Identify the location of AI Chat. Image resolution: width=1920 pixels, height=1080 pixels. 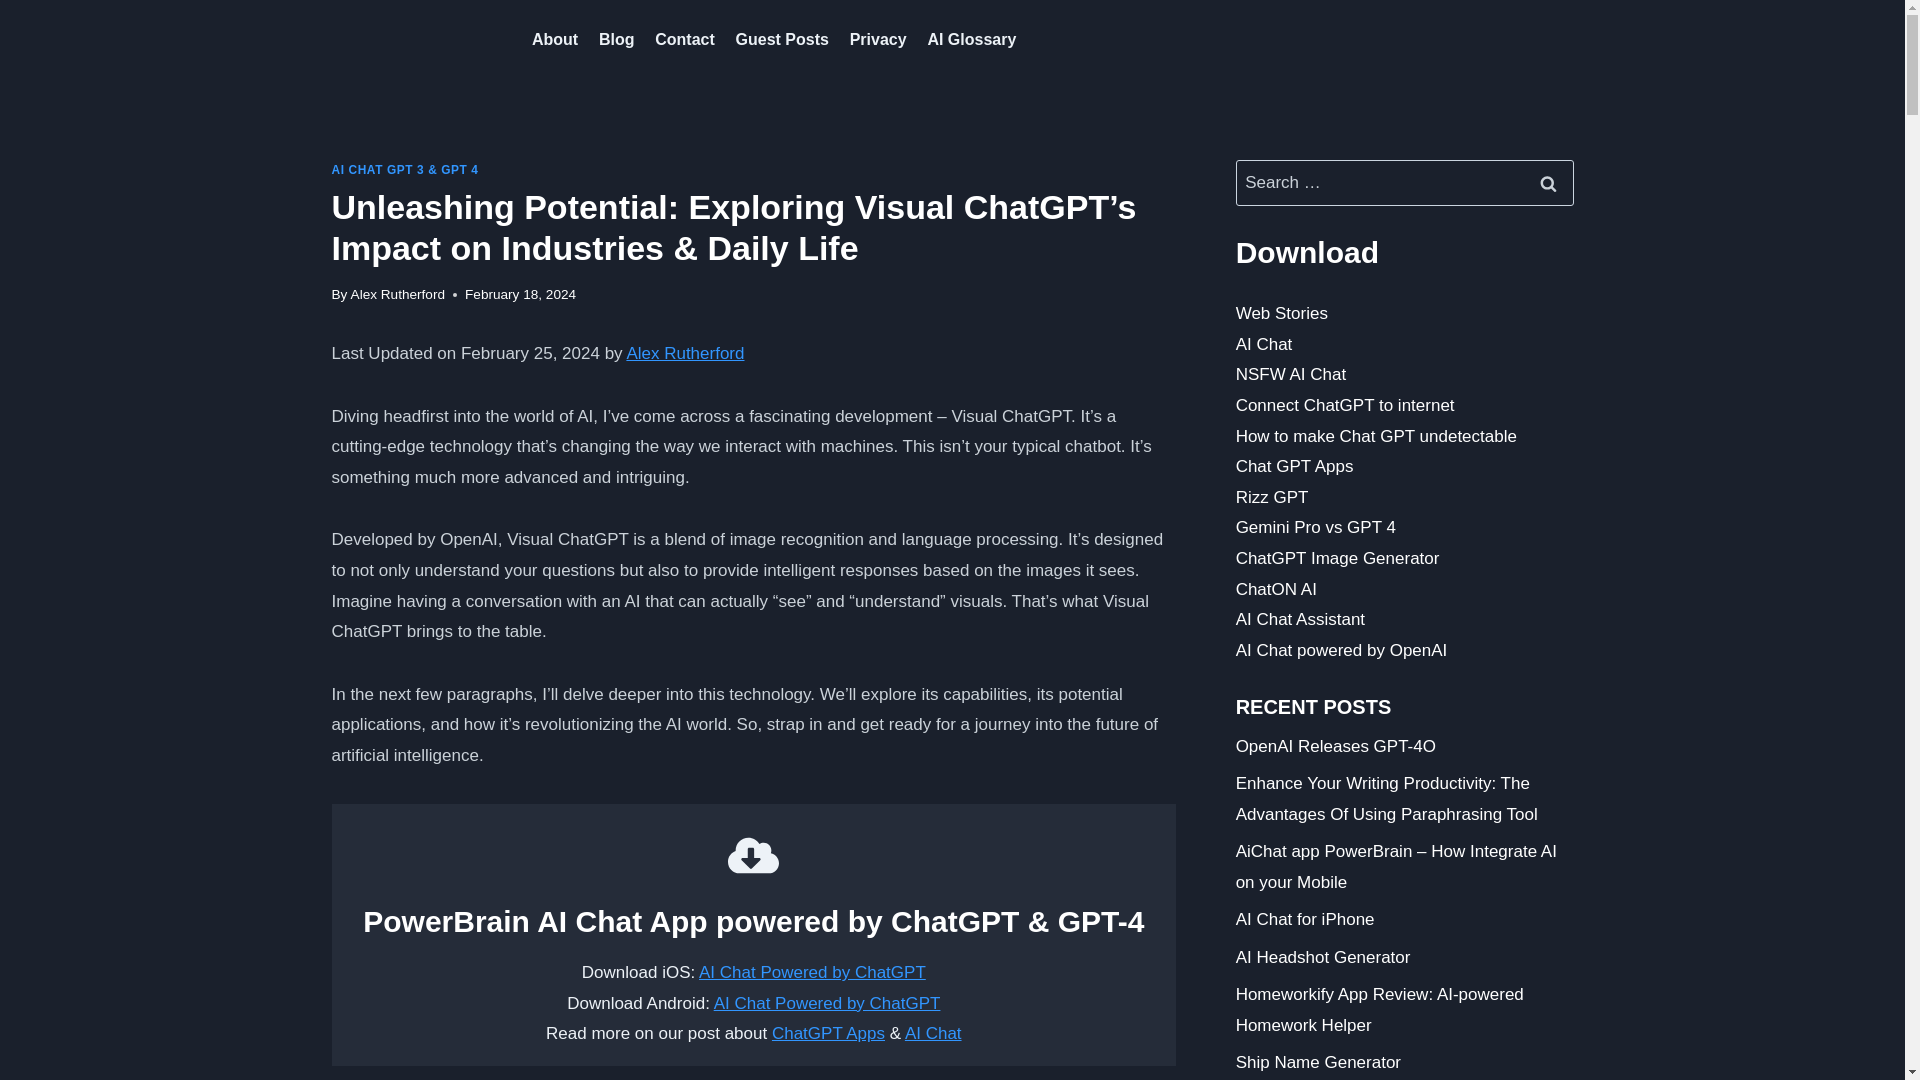
(932, 1033).